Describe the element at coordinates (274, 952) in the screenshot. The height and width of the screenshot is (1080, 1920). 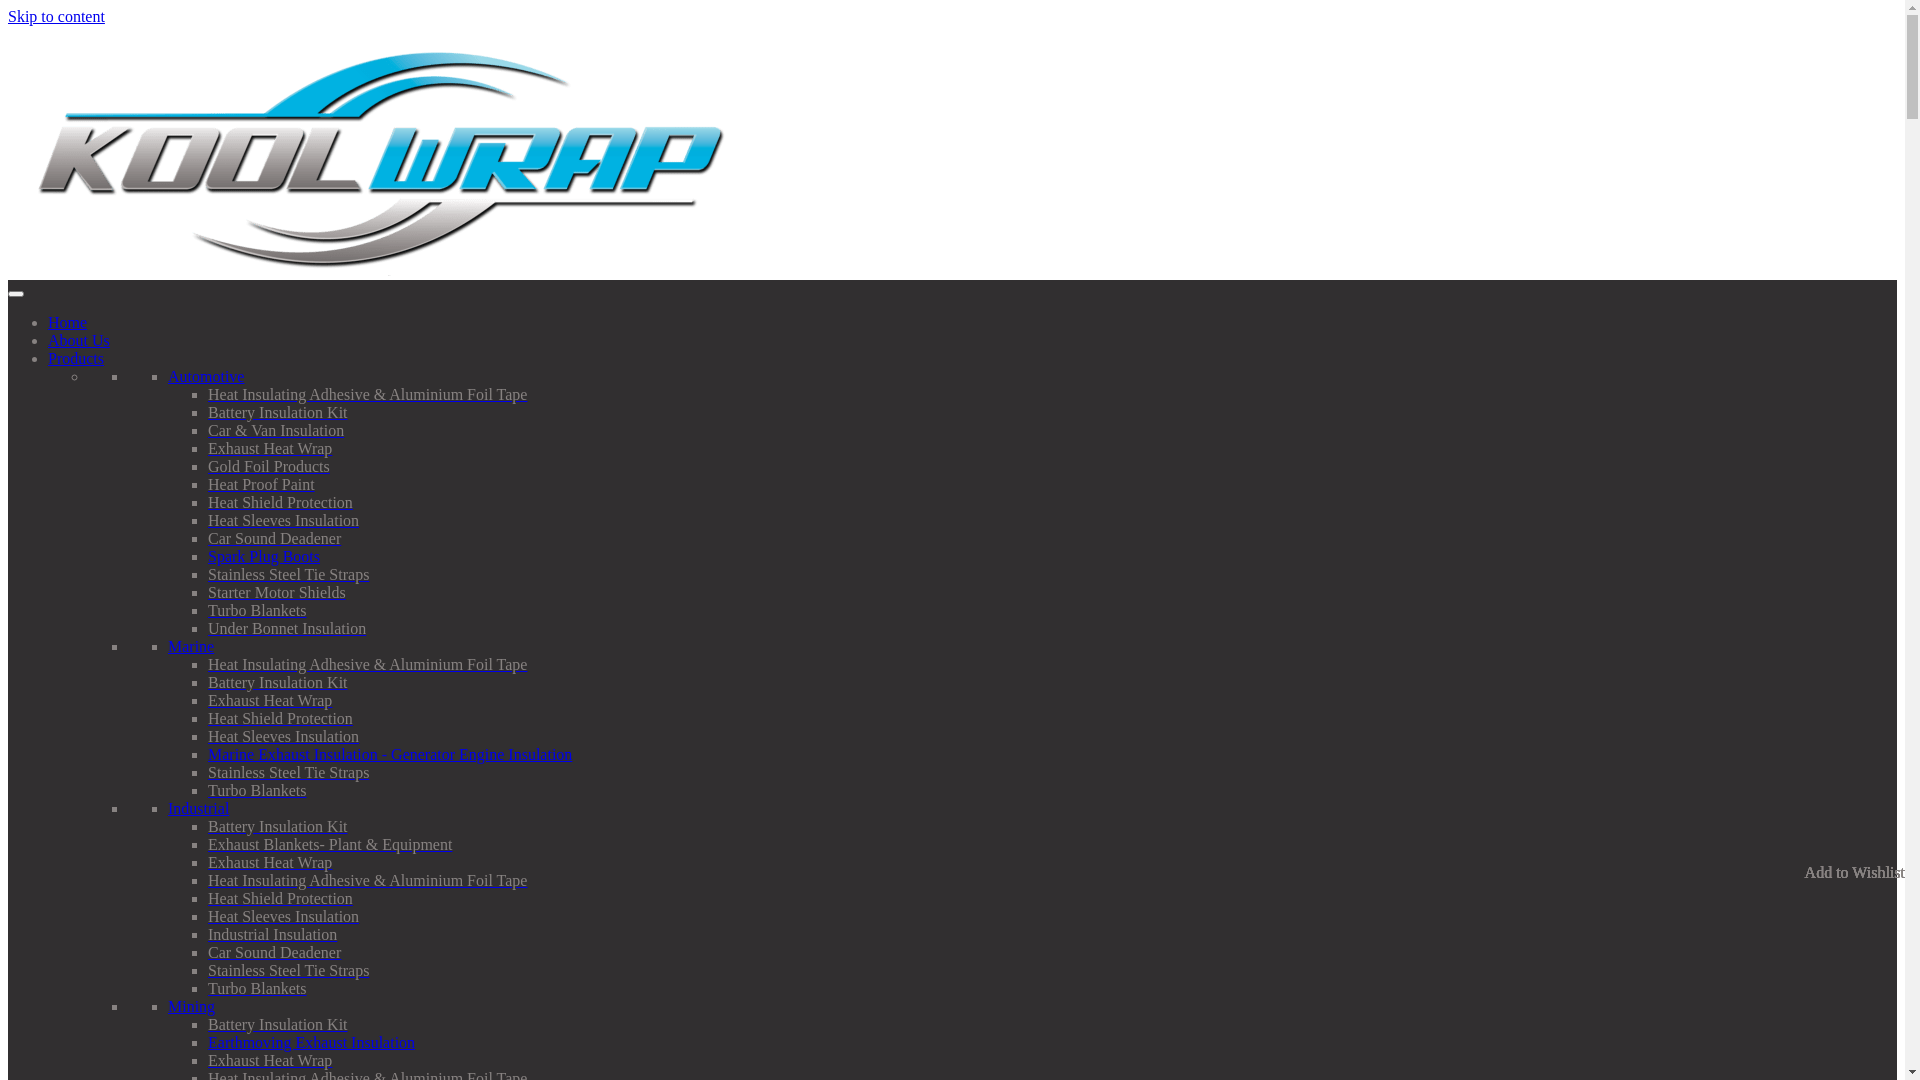
I see `Car Sound Deadener` at that location.